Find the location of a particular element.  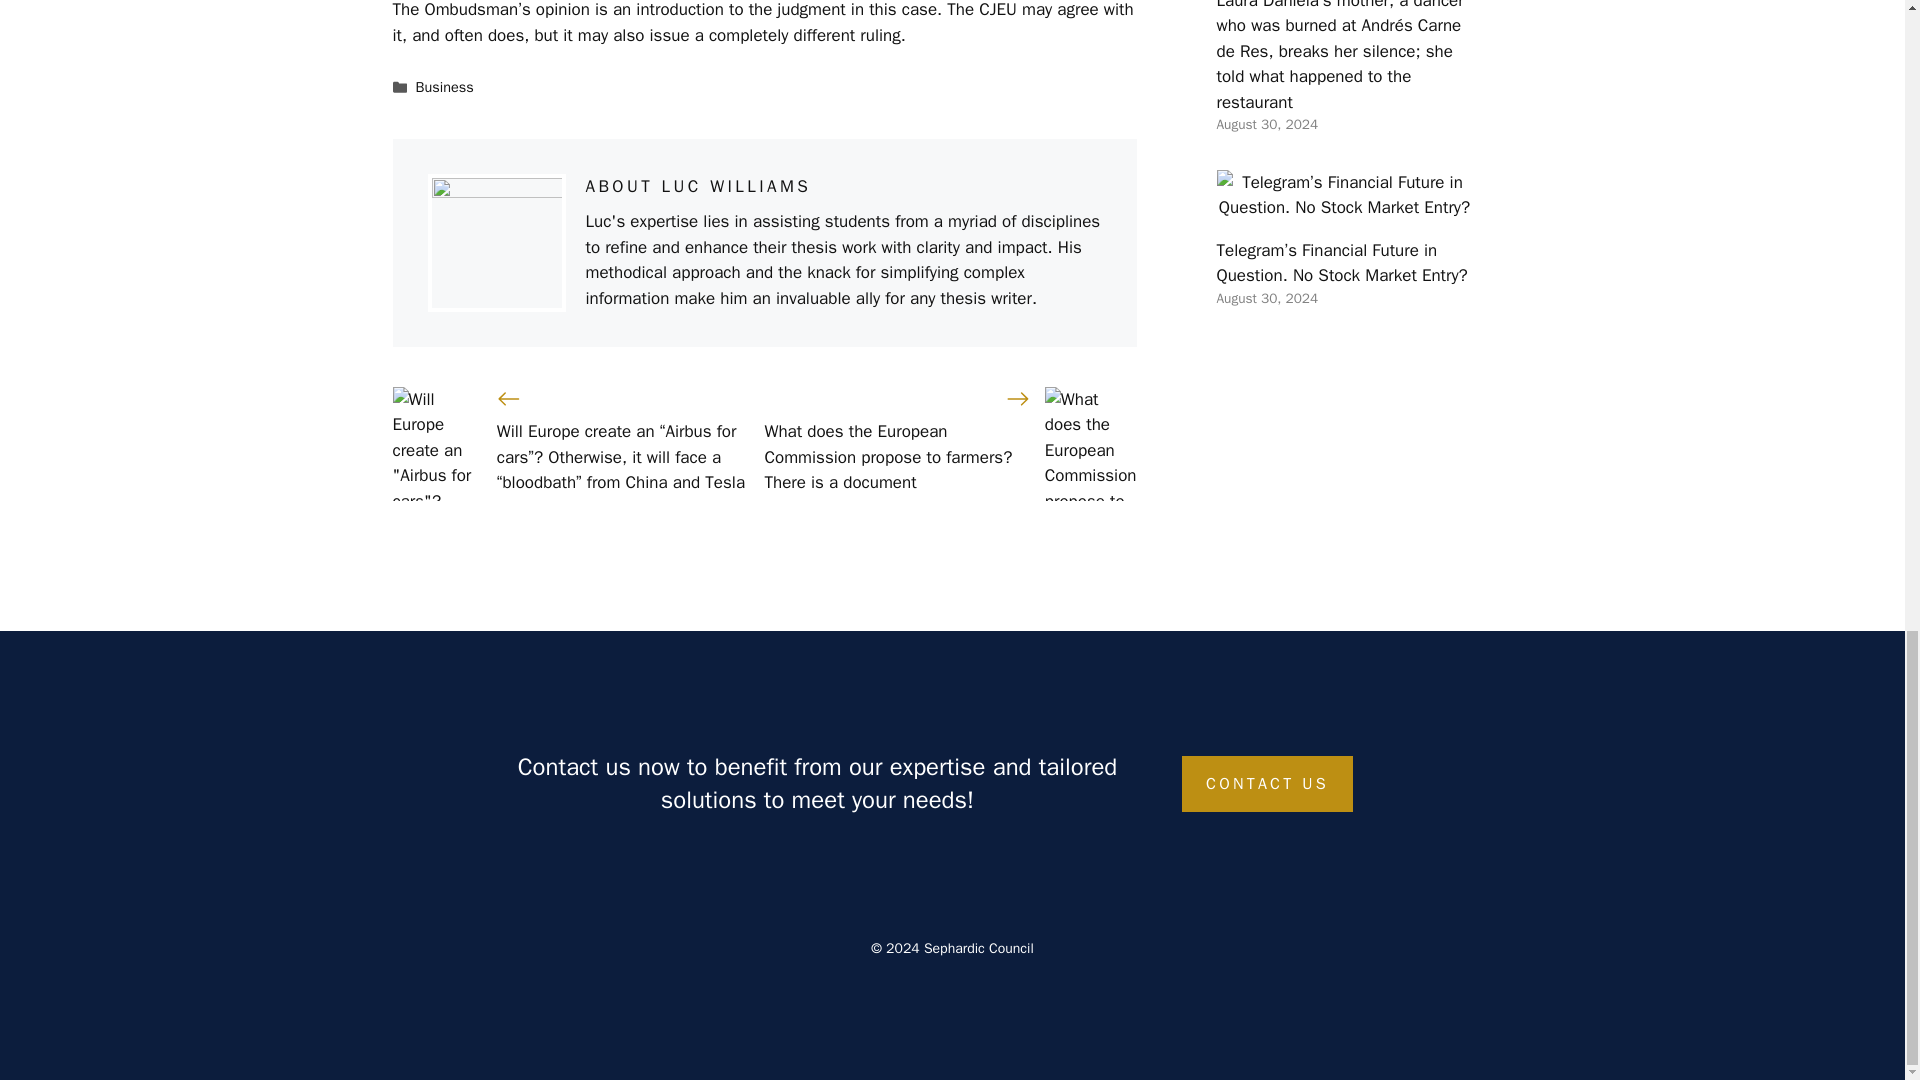

2:39 pm is located at coordinates (1266, 298).